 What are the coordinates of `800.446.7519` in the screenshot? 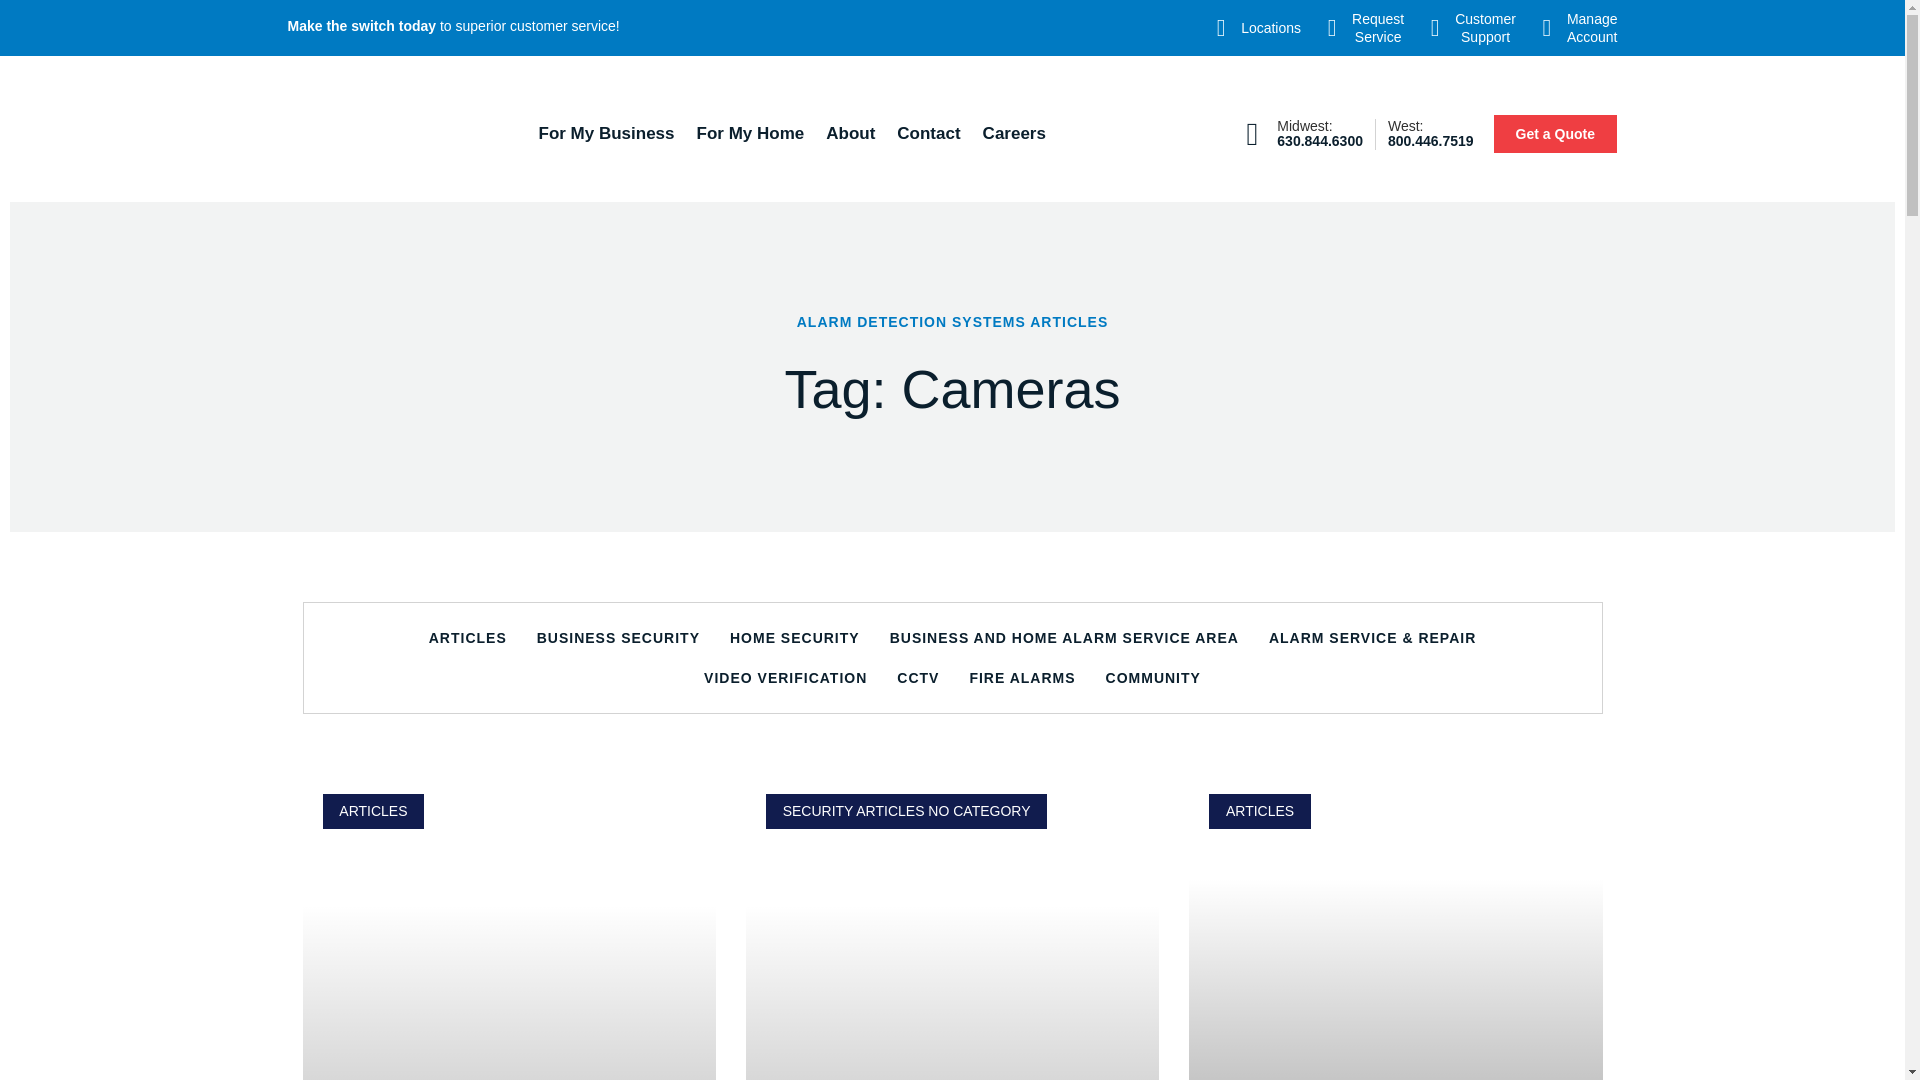 It's located at (1431, 141).